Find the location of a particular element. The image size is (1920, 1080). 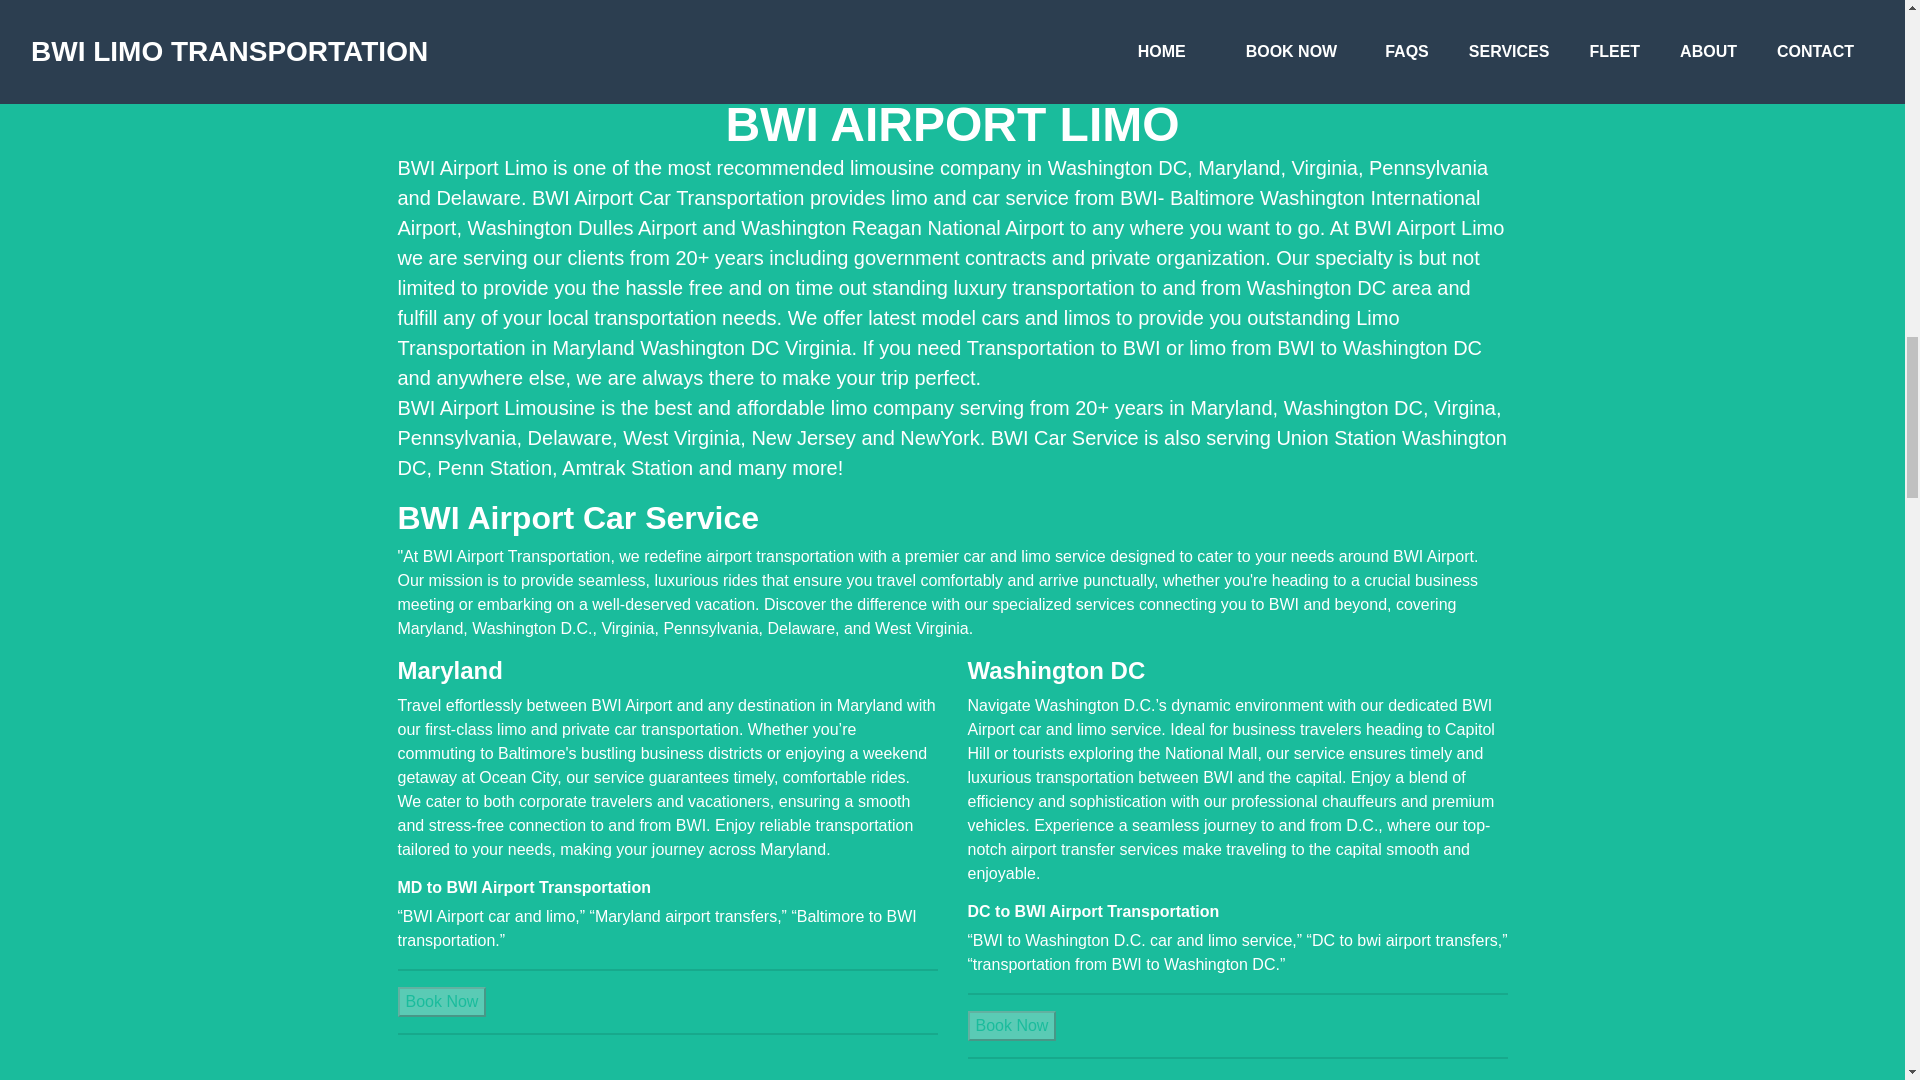

Book Now is located at coordinates (442, 1000).